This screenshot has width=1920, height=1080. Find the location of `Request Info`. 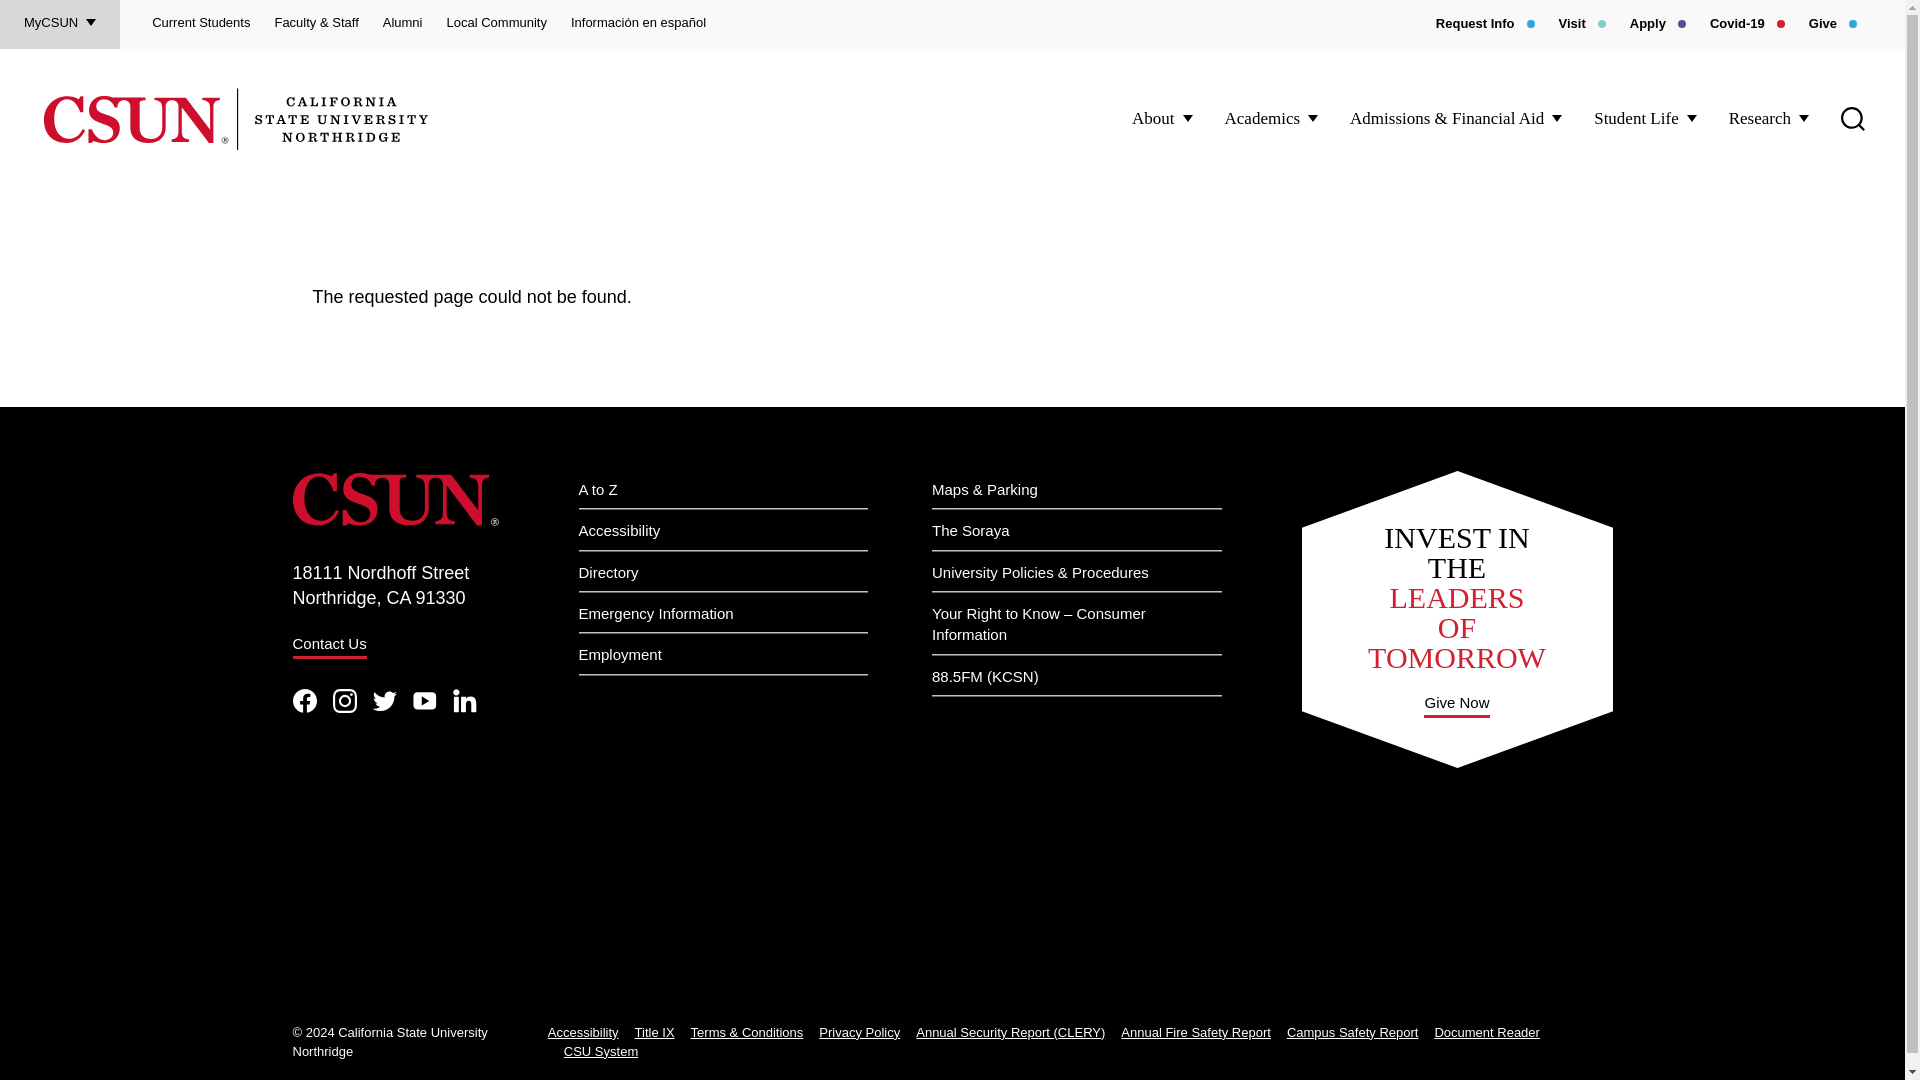

Request Info is located at coordinates (1485, 24).